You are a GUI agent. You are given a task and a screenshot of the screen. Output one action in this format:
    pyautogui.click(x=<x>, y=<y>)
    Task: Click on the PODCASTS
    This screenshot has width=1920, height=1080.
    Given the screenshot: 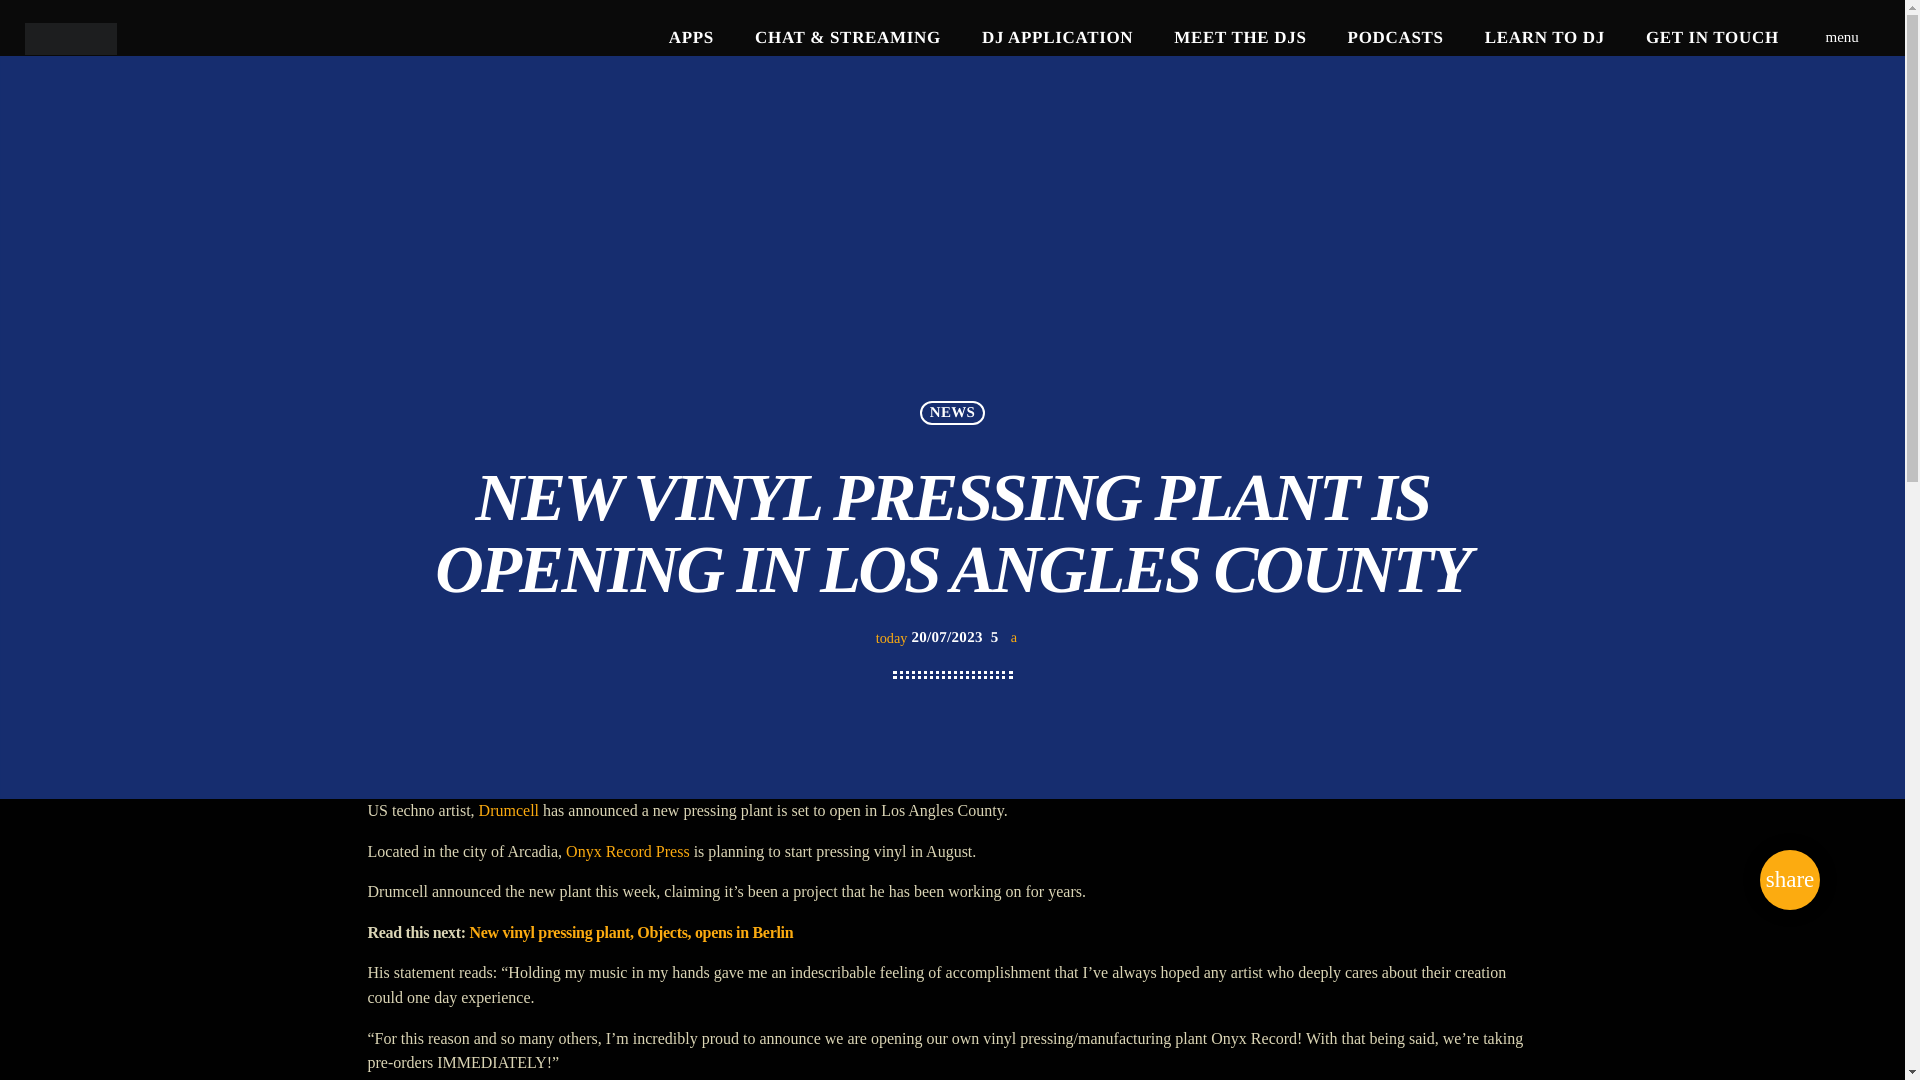 What is the action you would take?
    pyautogui.click(x=1394, y=38)
    